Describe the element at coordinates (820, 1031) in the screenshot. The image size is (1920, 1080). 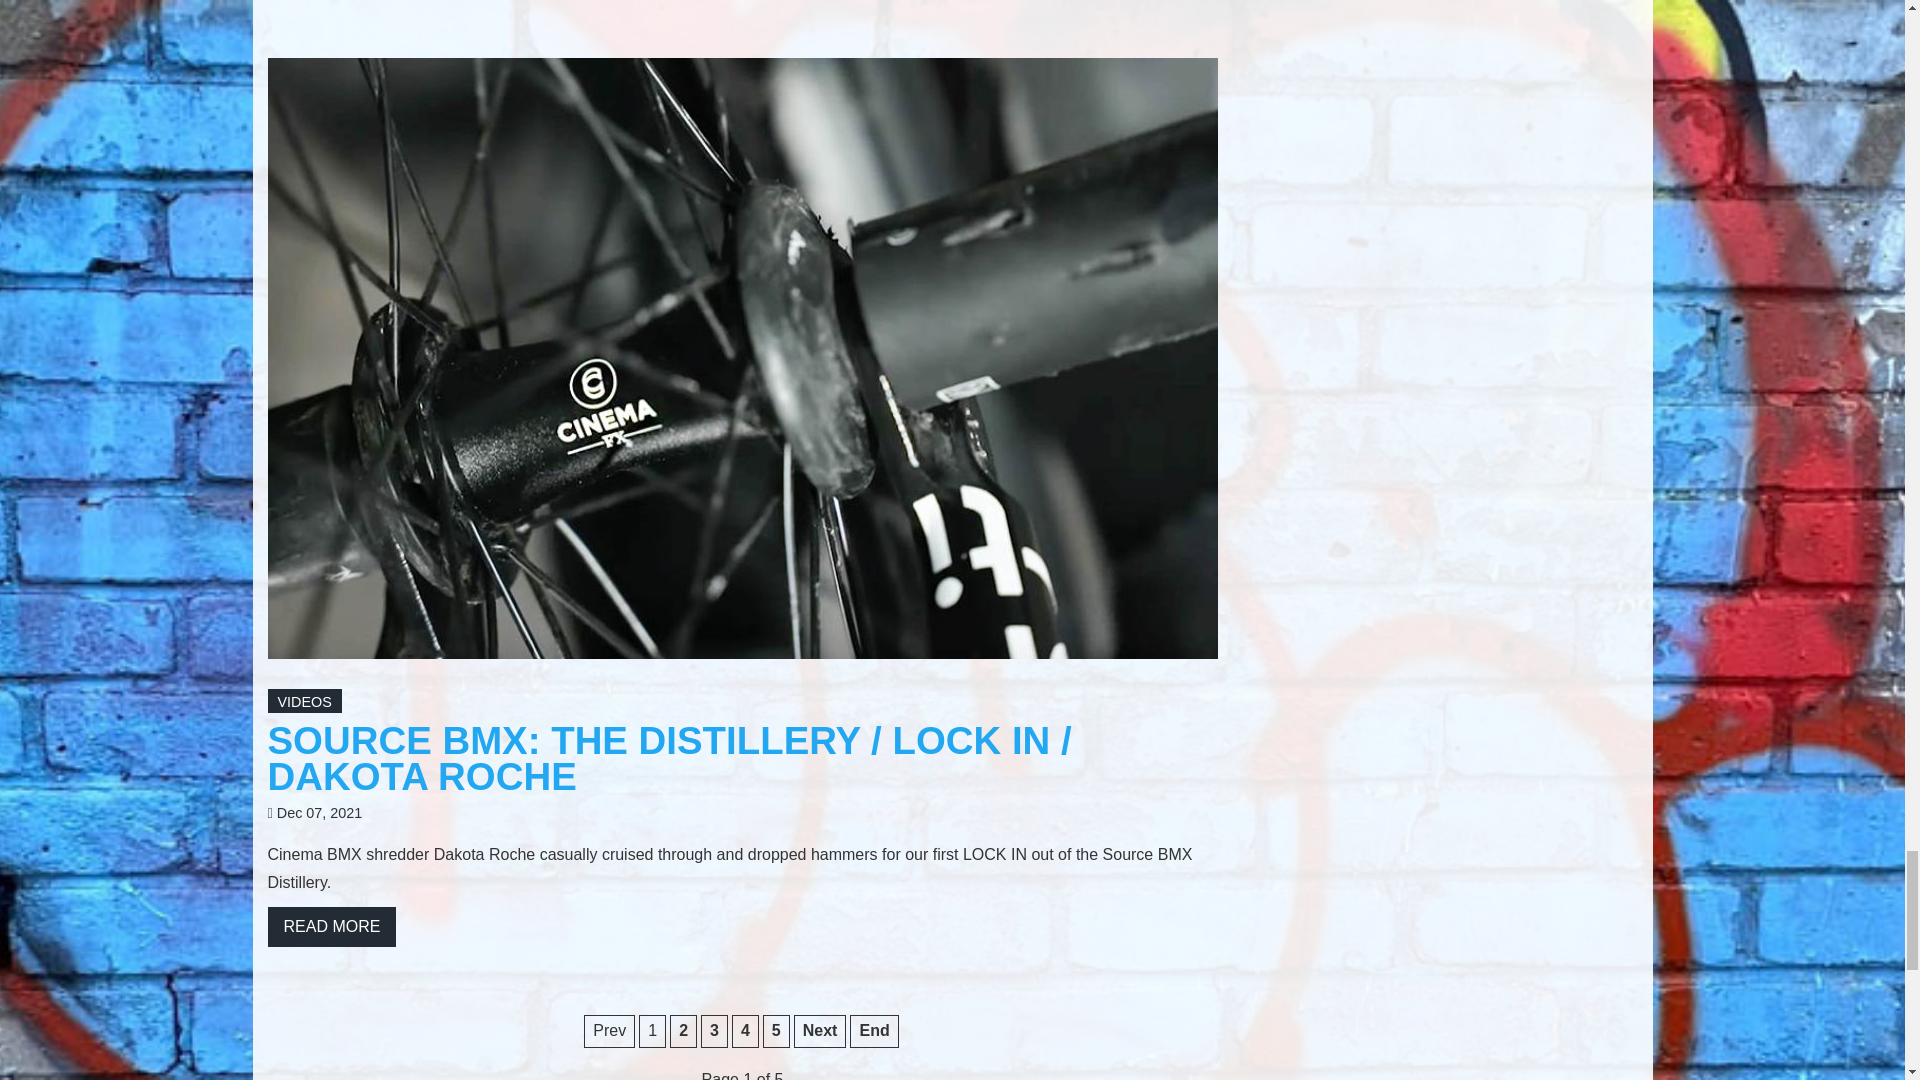
I see `Next` at that location.